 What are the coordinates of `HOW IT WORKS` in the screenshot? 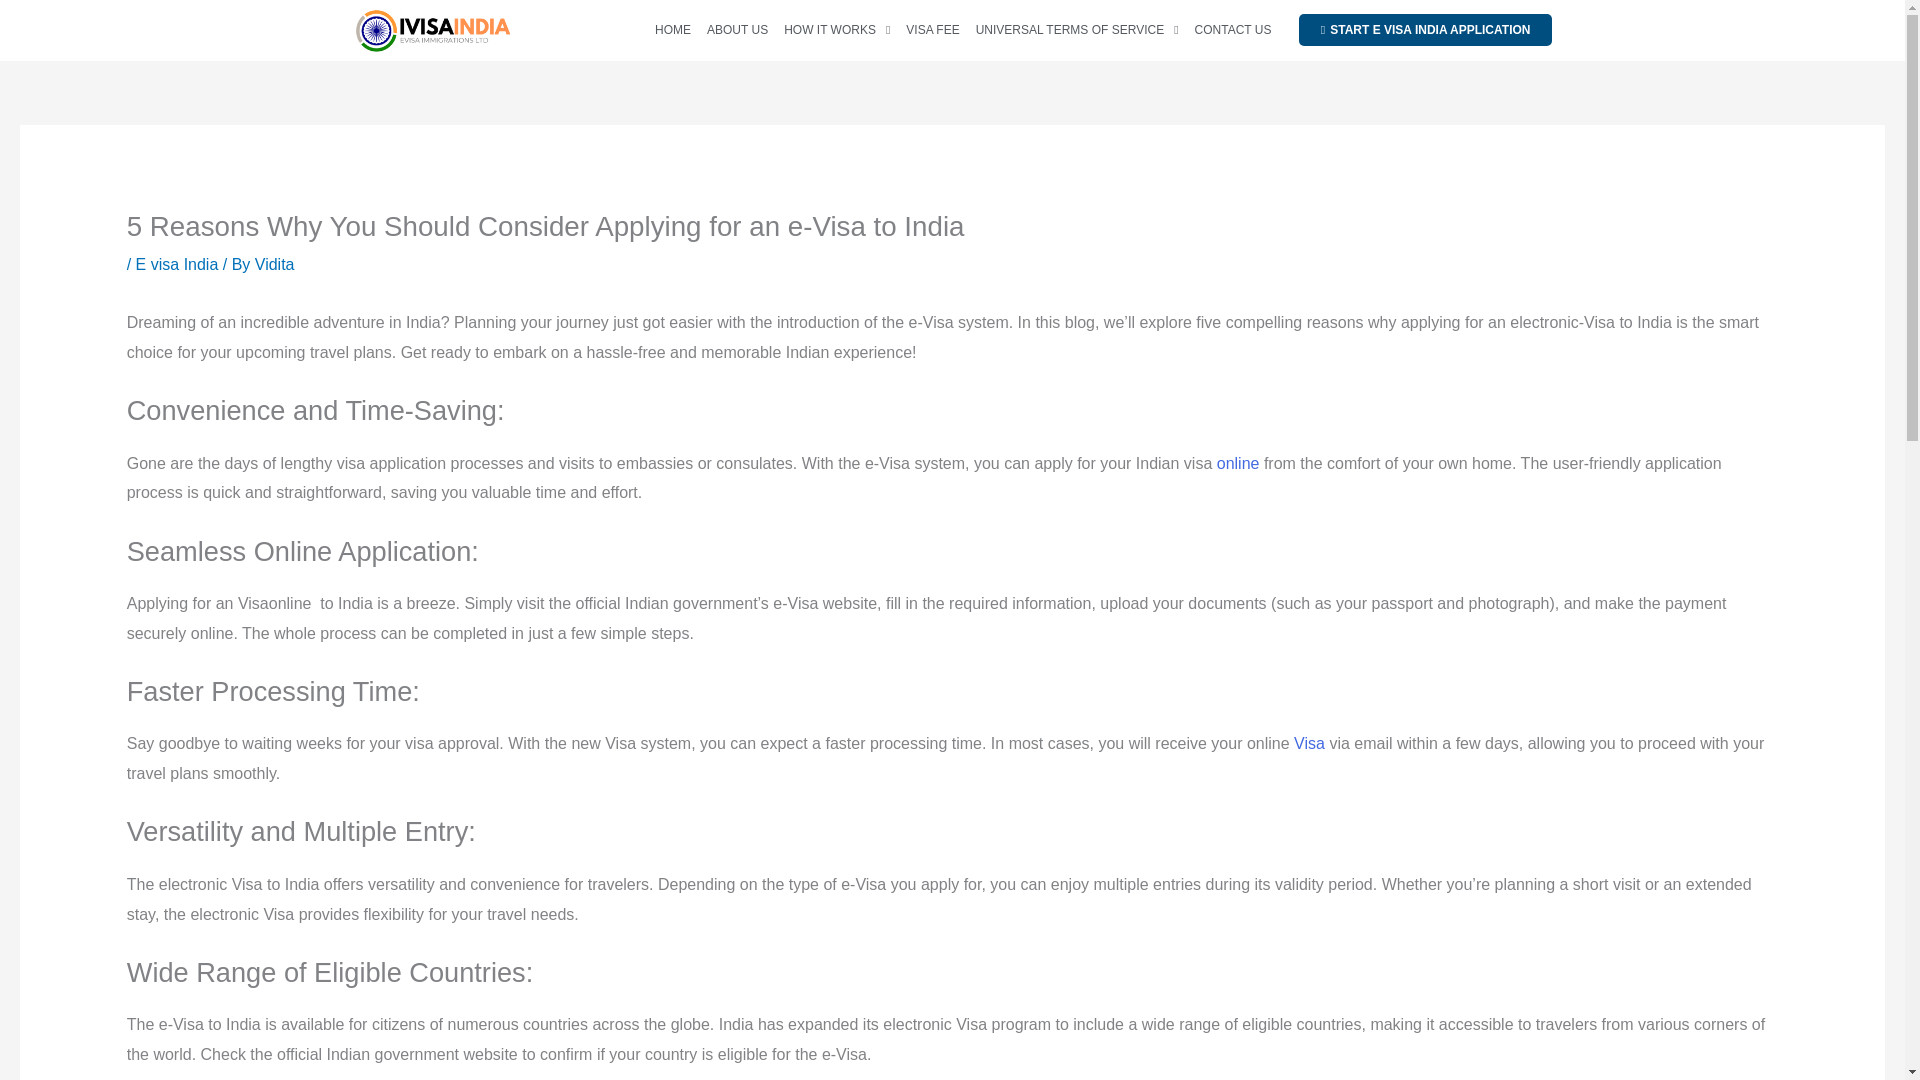 It's located at (836, 30).